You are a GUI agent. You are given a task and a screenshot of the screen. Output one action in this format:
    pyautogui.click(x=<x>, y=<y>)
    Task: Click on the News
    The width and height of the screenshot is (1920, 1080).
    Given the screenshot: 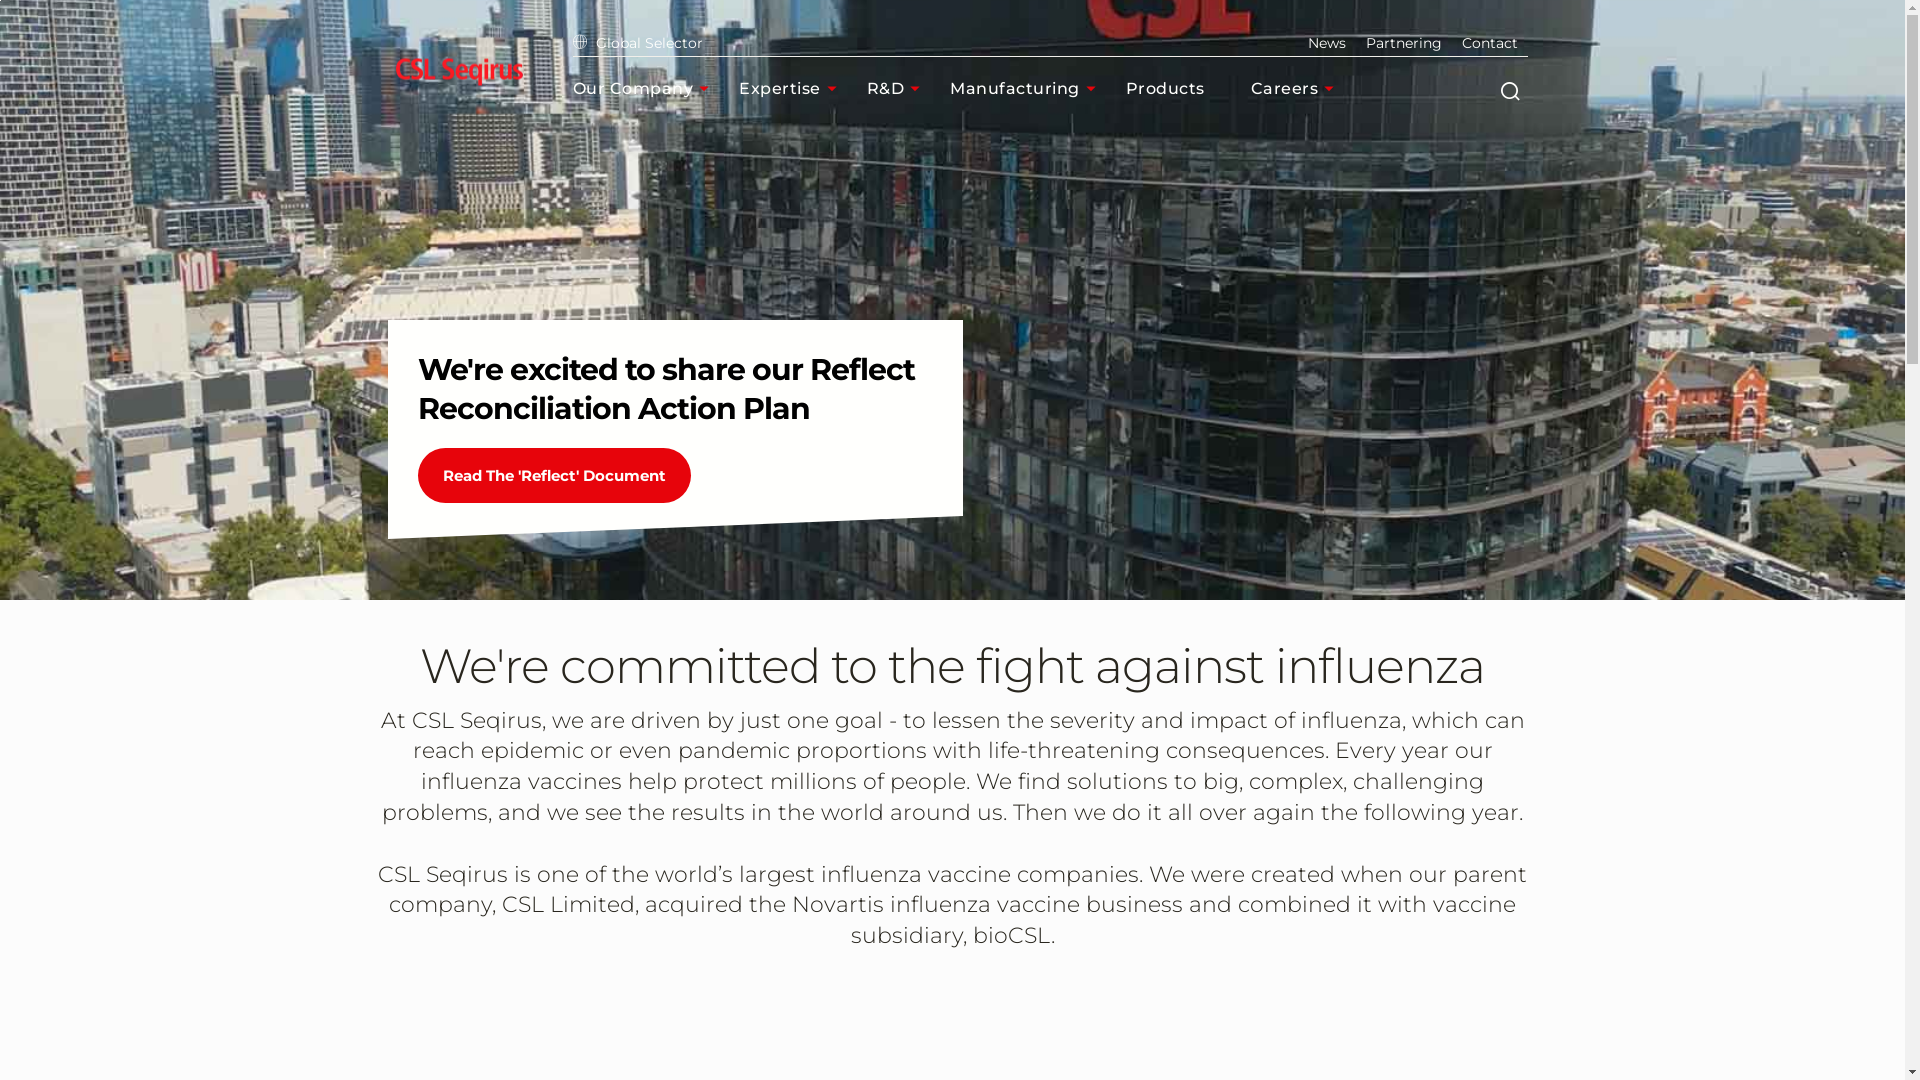 What is the action you would take?
    pyautogui.click(x=1327, y=43)
    